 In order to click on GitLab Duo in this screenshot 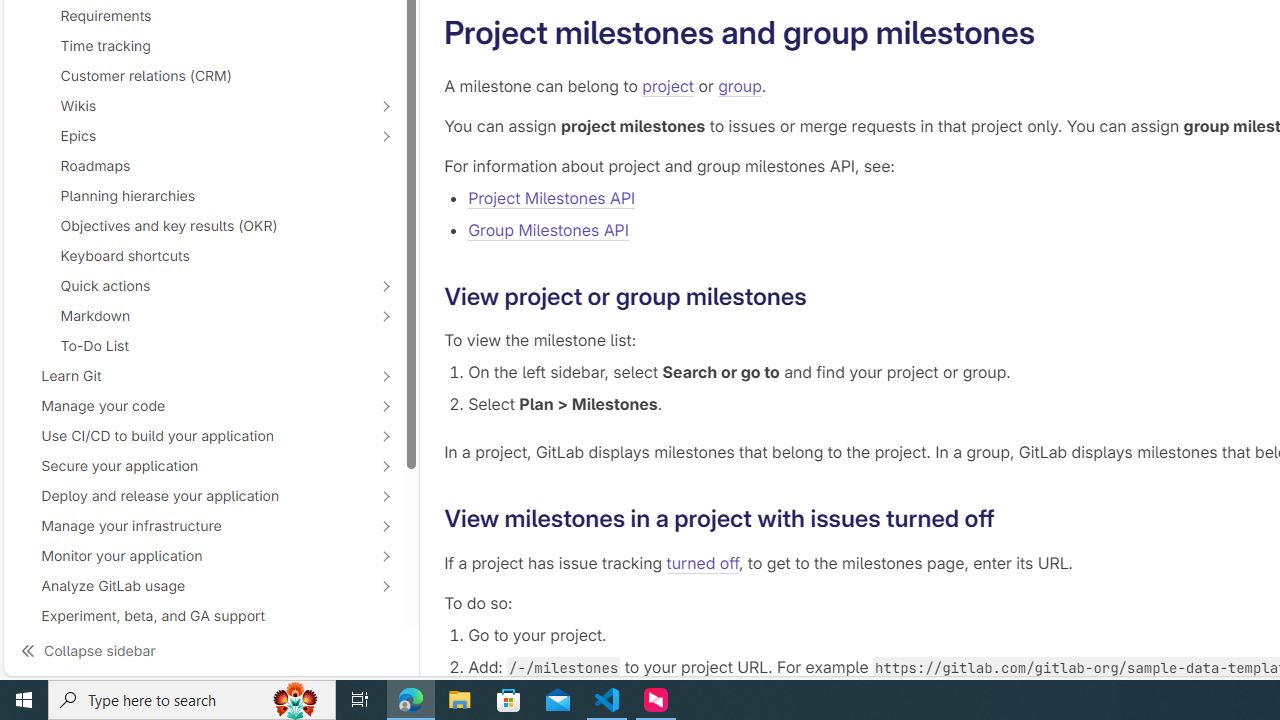, I will do `click(192, 678)`.